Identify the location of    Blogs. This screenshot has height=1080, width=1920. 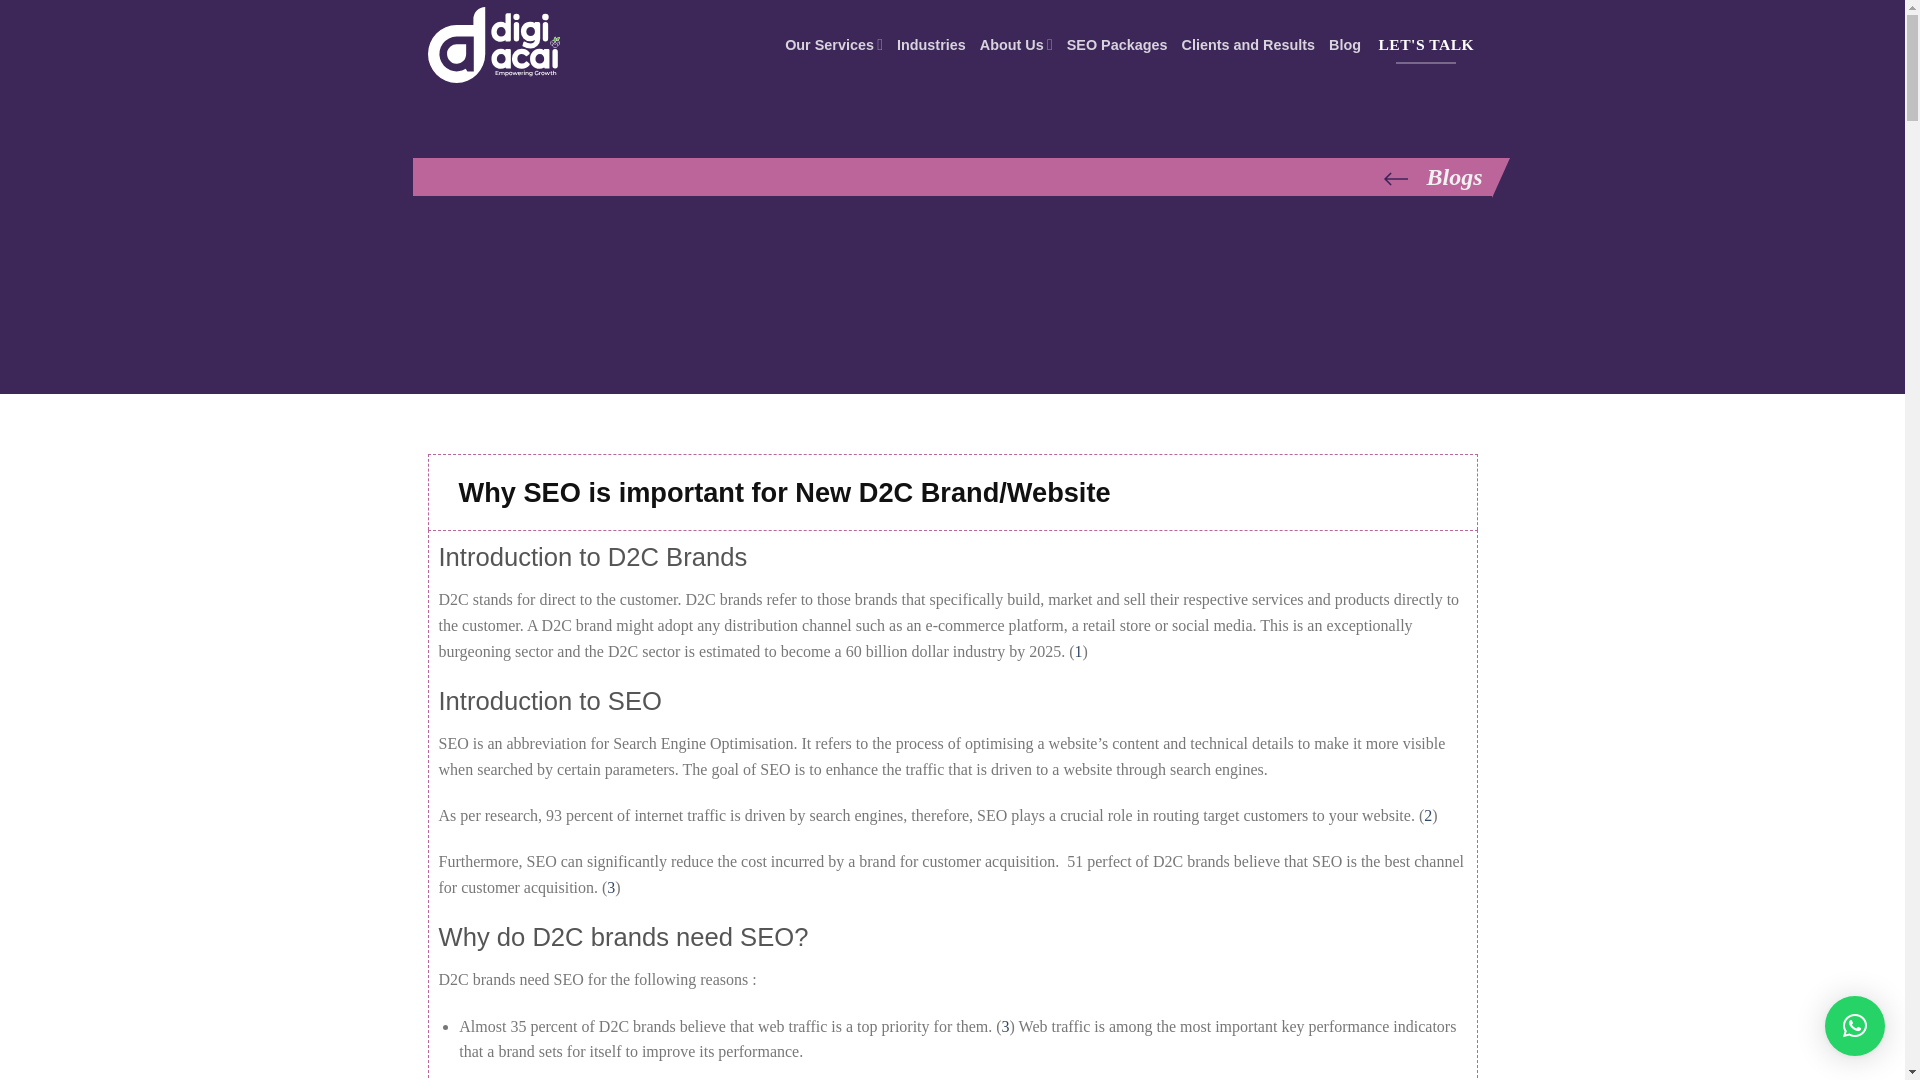
(947, 176).